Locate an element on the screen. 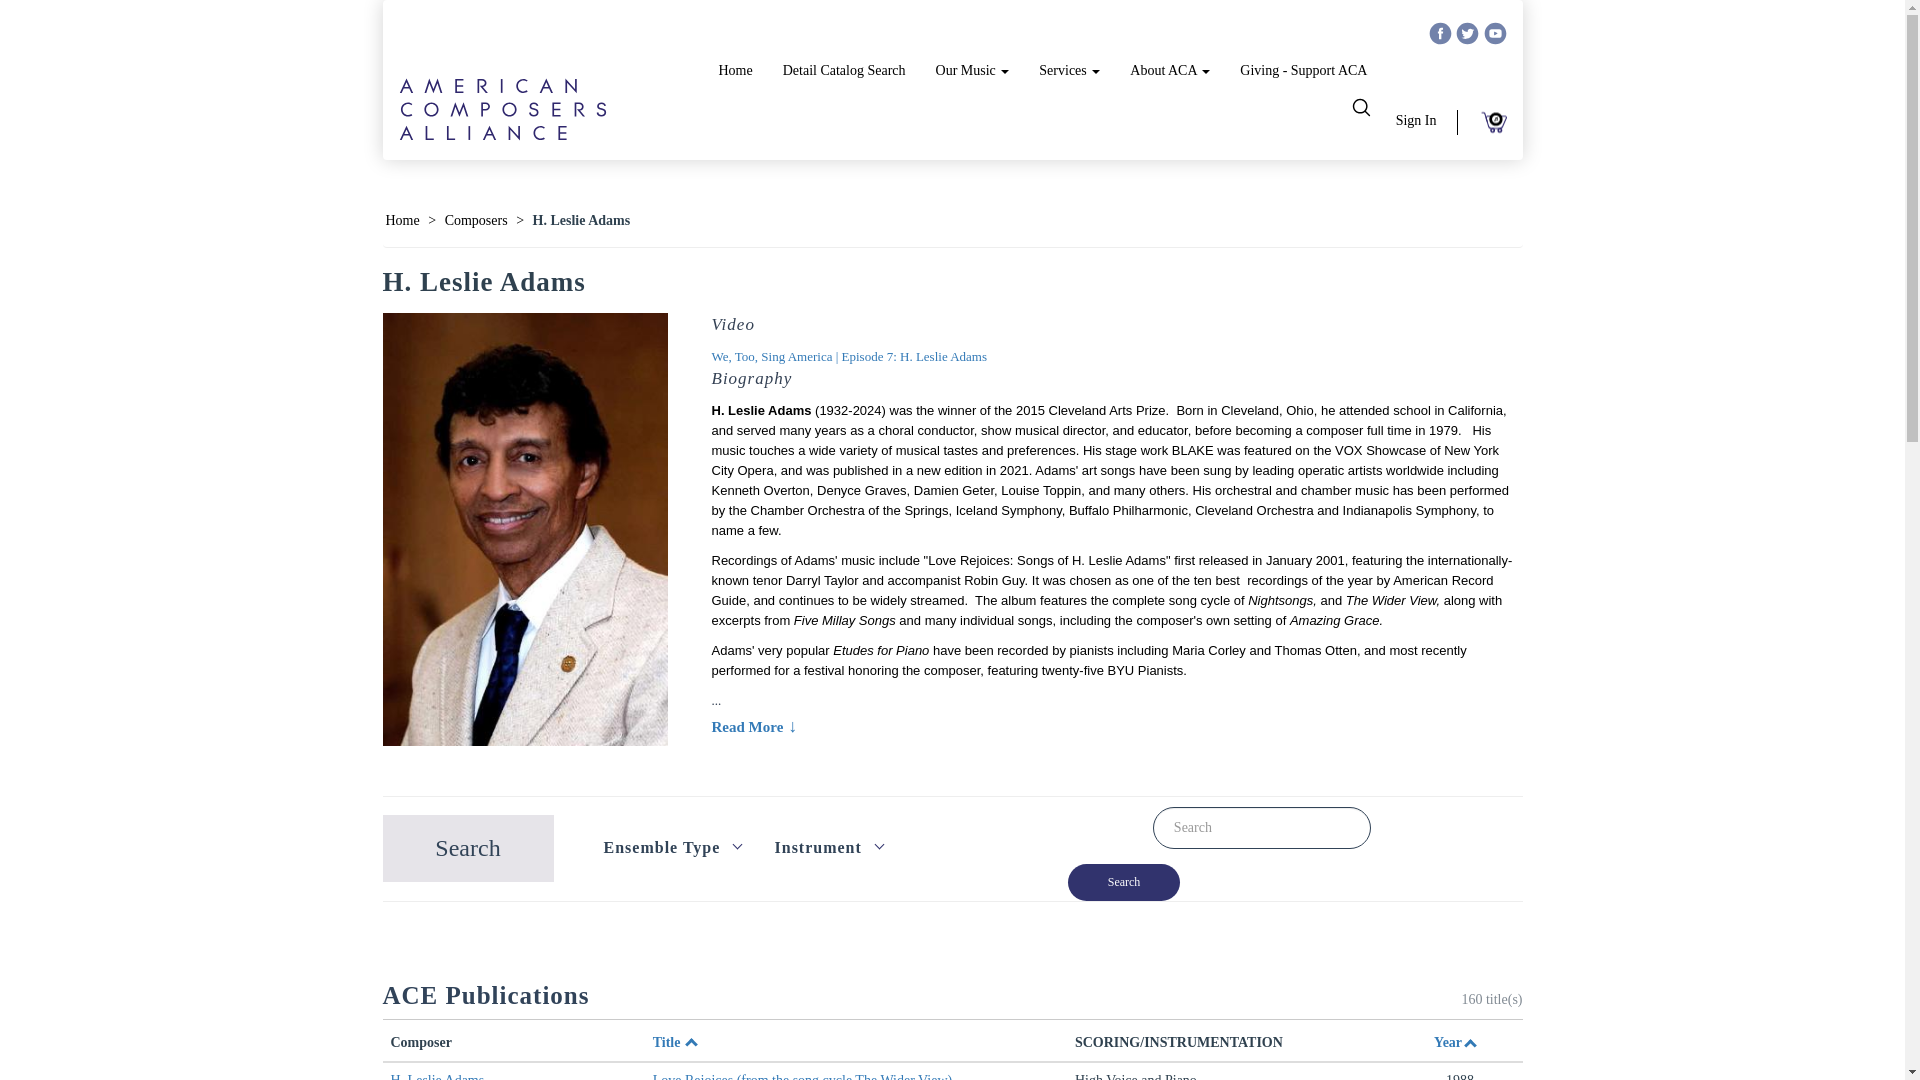 The image size is (1920, 1080). sort by Title is located at coordinates (666, 1042).